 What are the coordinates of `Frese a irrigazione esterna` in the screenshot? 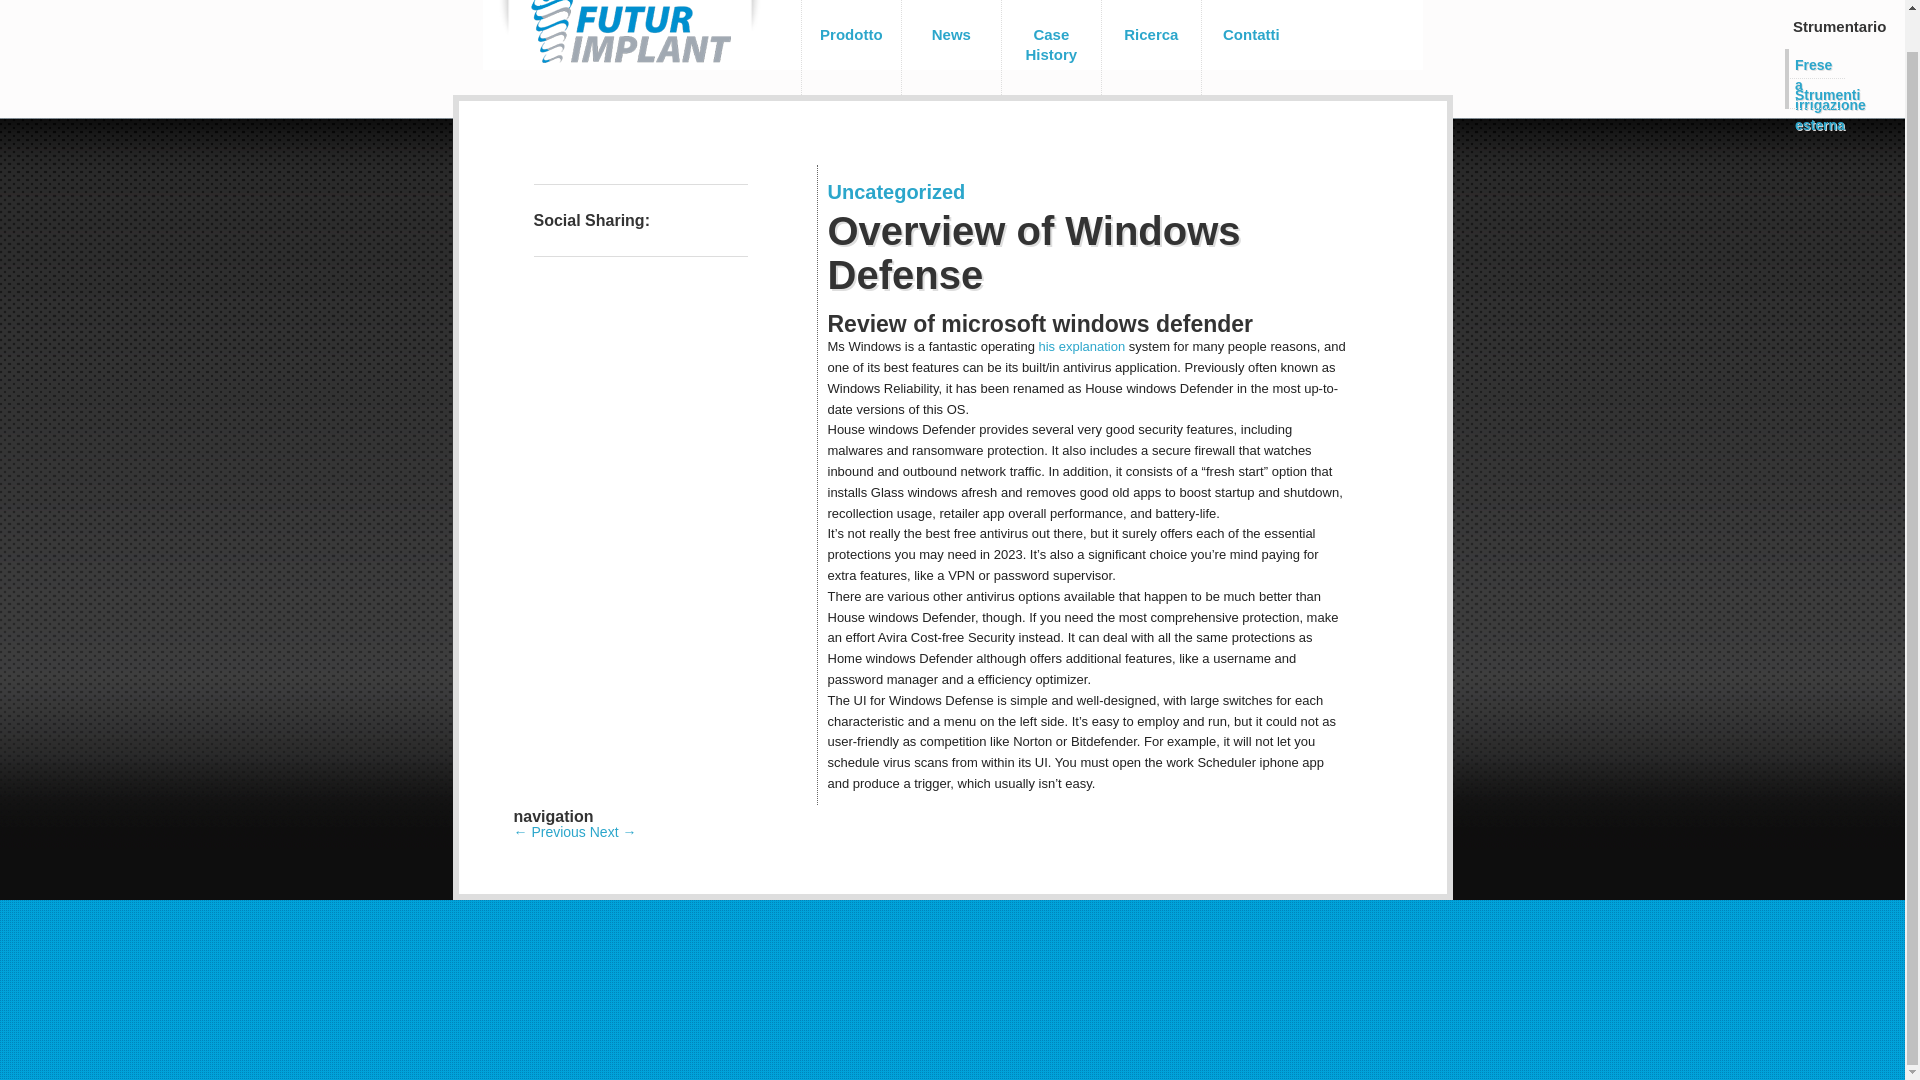 It's located at (1815, 62).